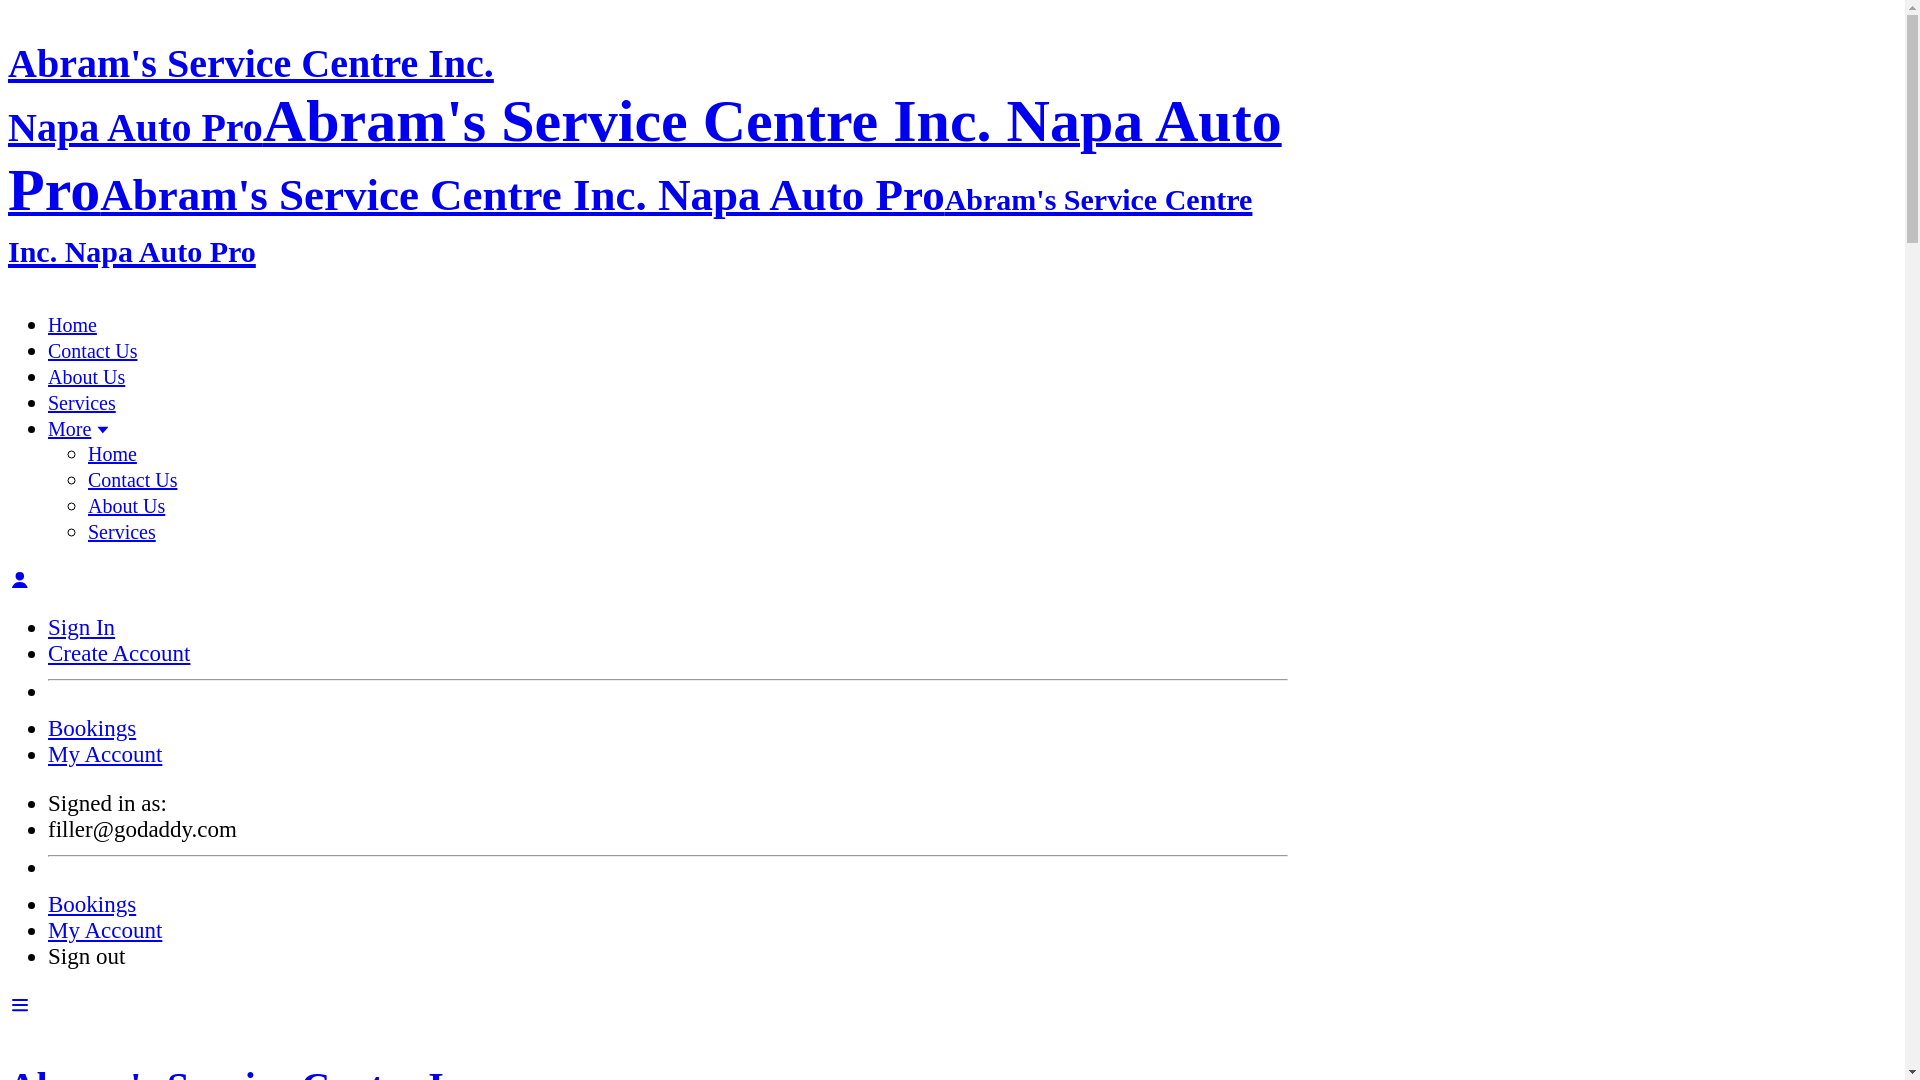  I want to click on Sign In, so click(82, 628).